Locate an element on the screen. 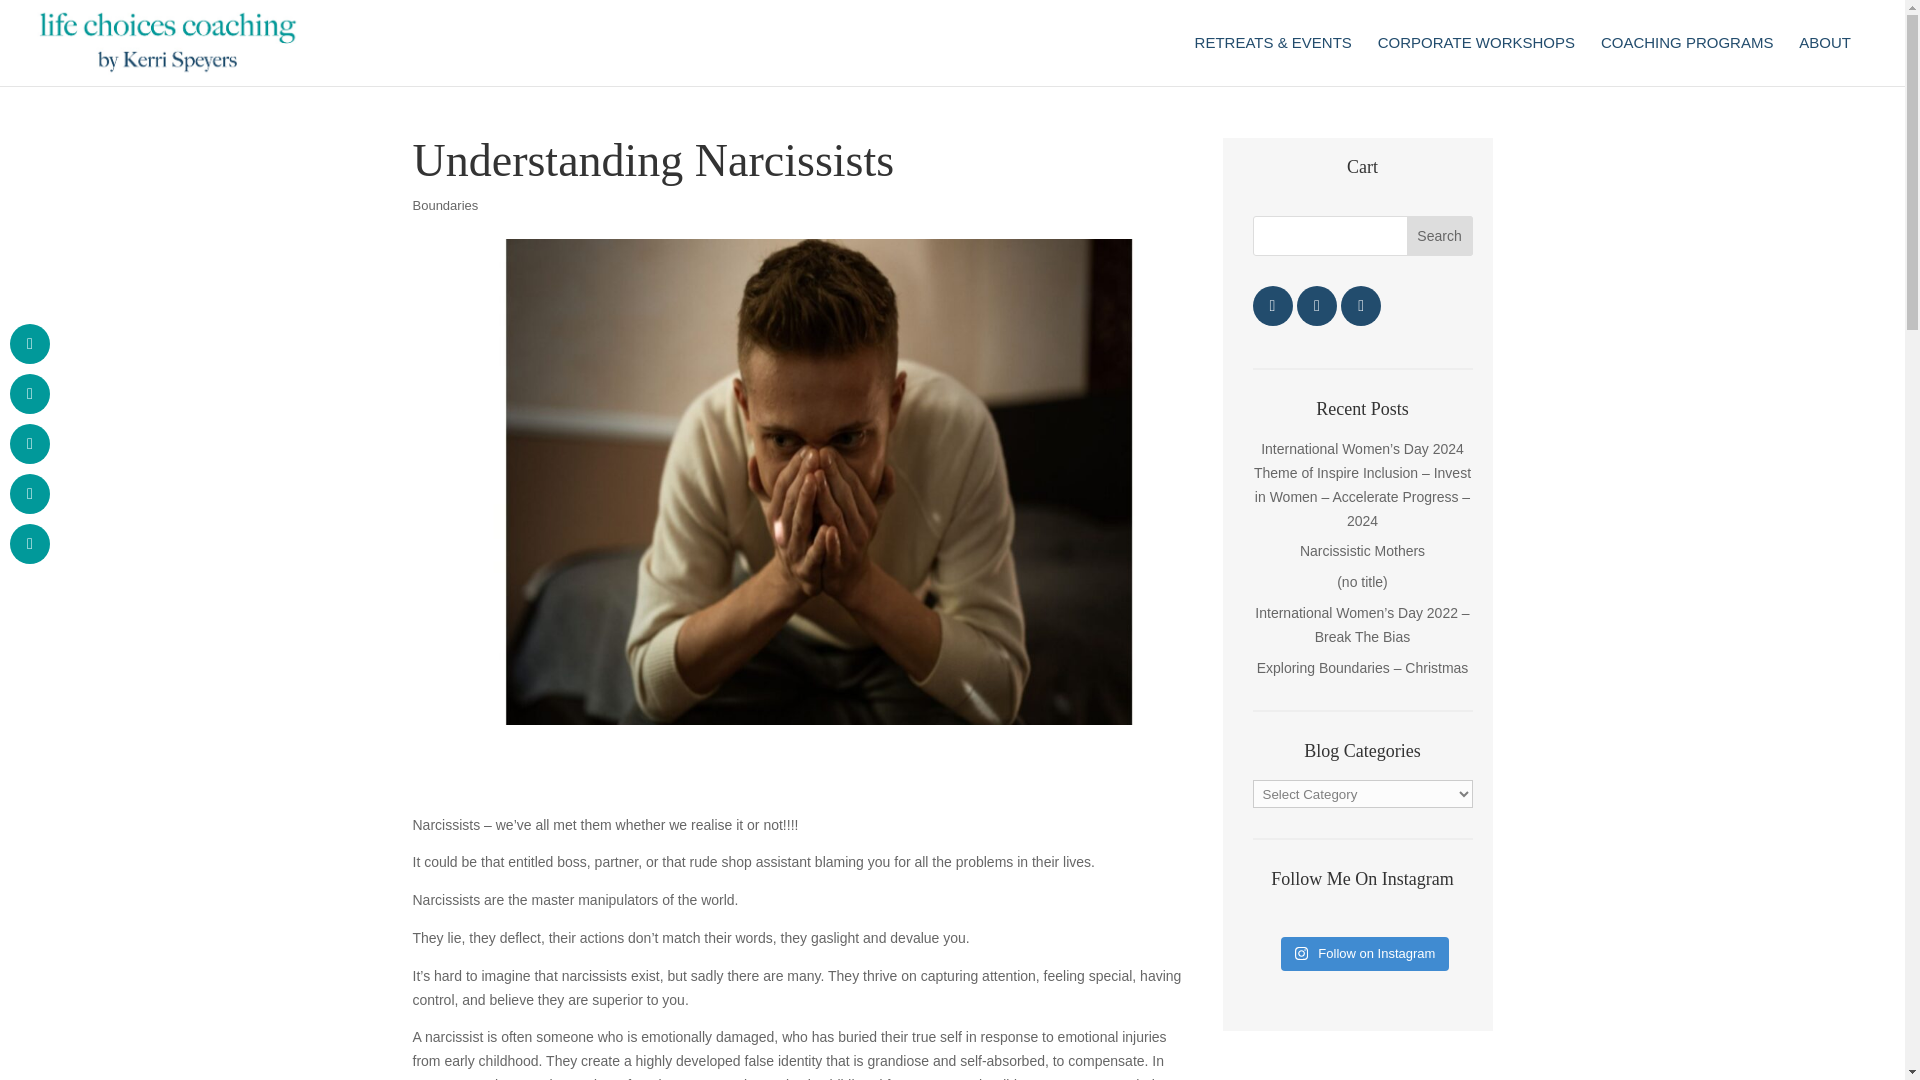  Follow on Instagram is located at coordinates (1364, 954).